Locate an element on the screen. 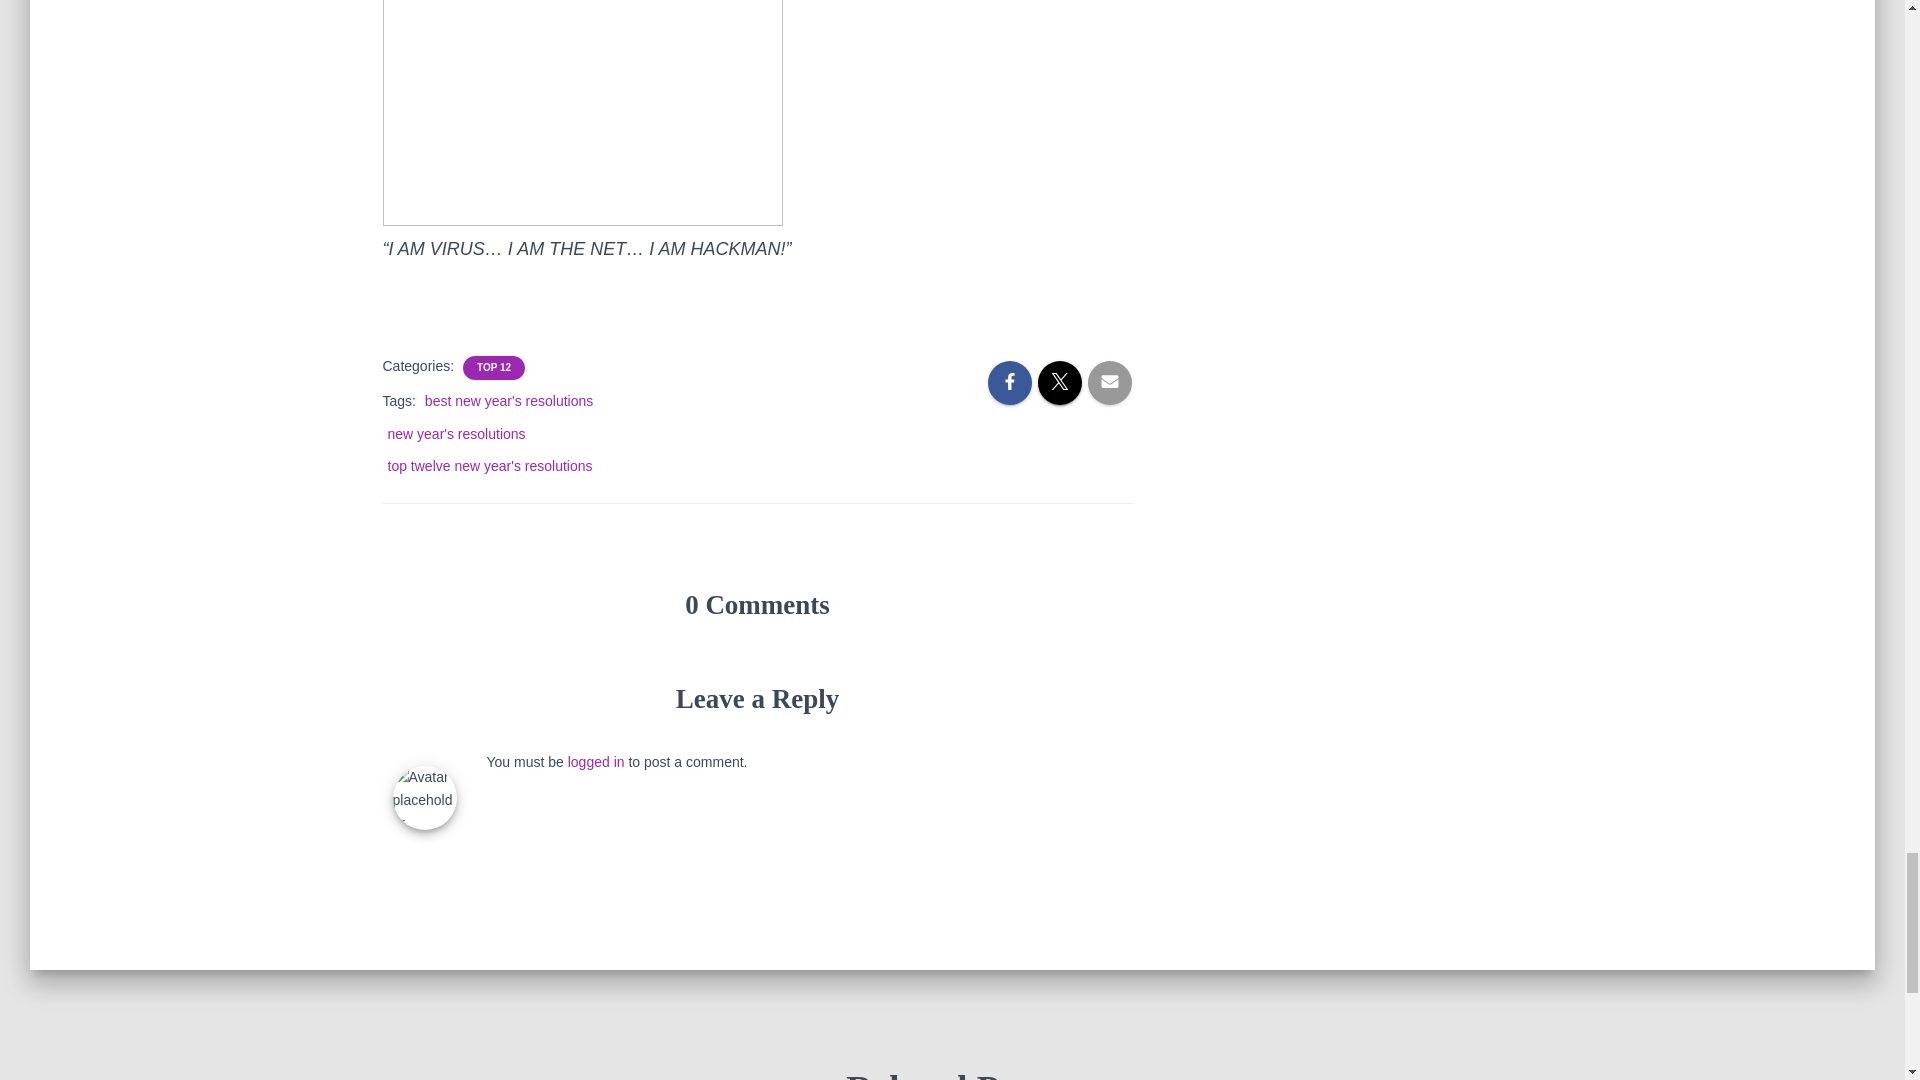 The height and width of the screenshot is (1080, 1920). logged in is located at coordinates (596, 762).